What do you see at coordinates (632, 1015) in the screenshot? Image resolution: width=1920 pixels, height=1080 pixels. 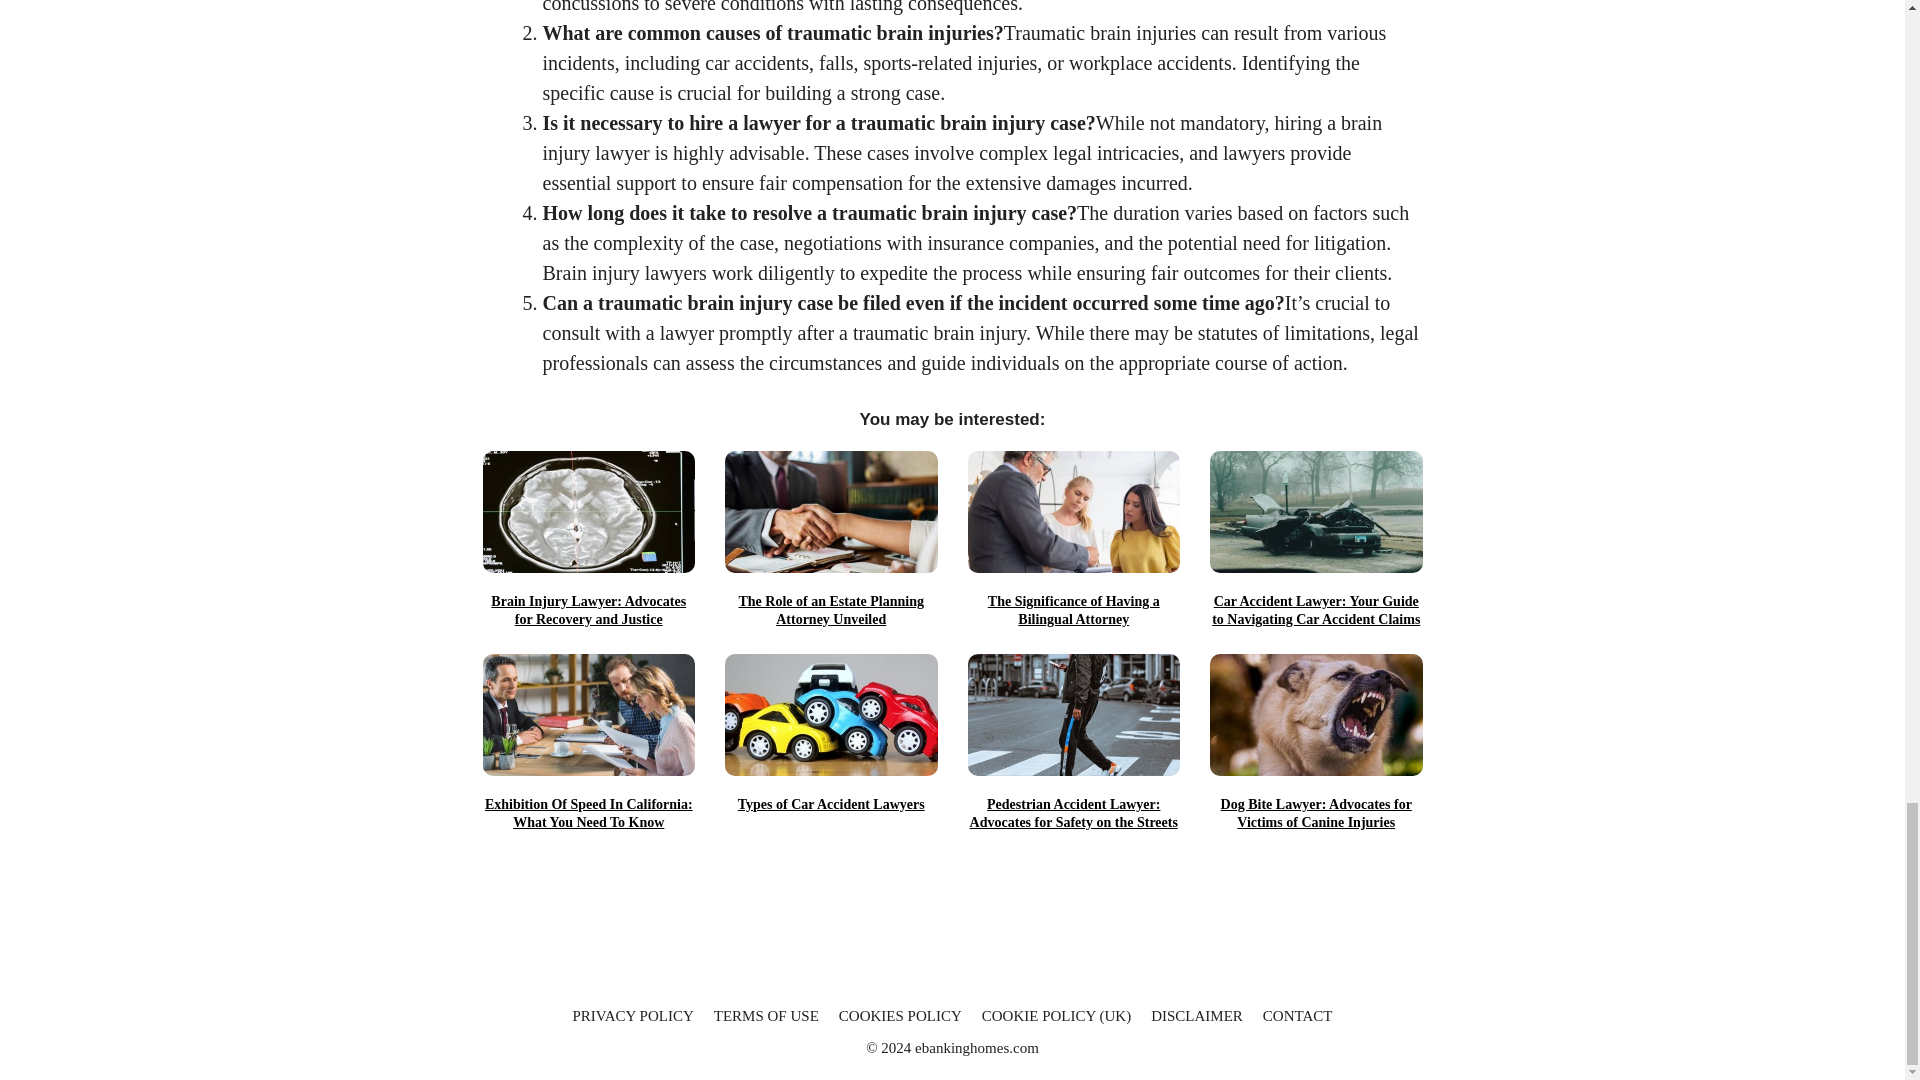 I see `PRIVACY POLICY` at bounding box center [632, 1015].